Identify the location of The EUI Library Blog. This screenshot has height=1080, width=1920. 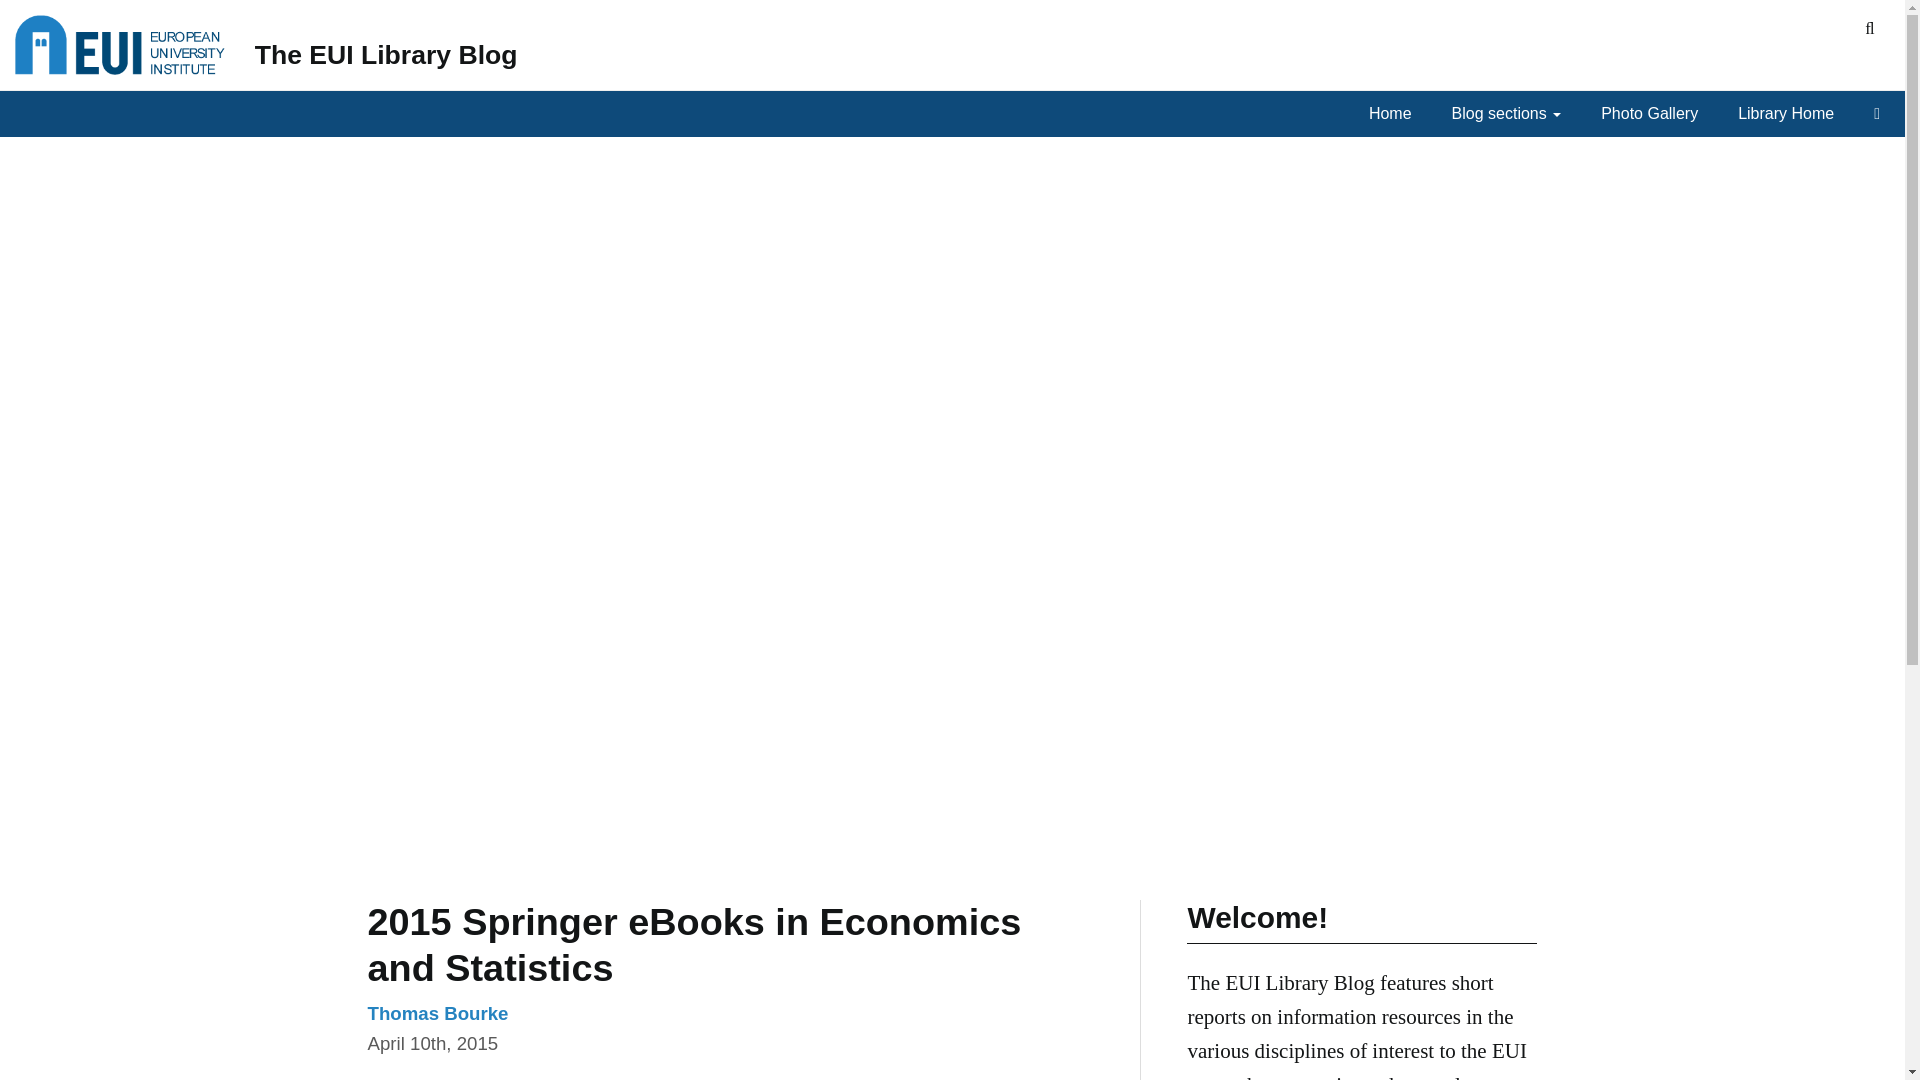
(386, 54).